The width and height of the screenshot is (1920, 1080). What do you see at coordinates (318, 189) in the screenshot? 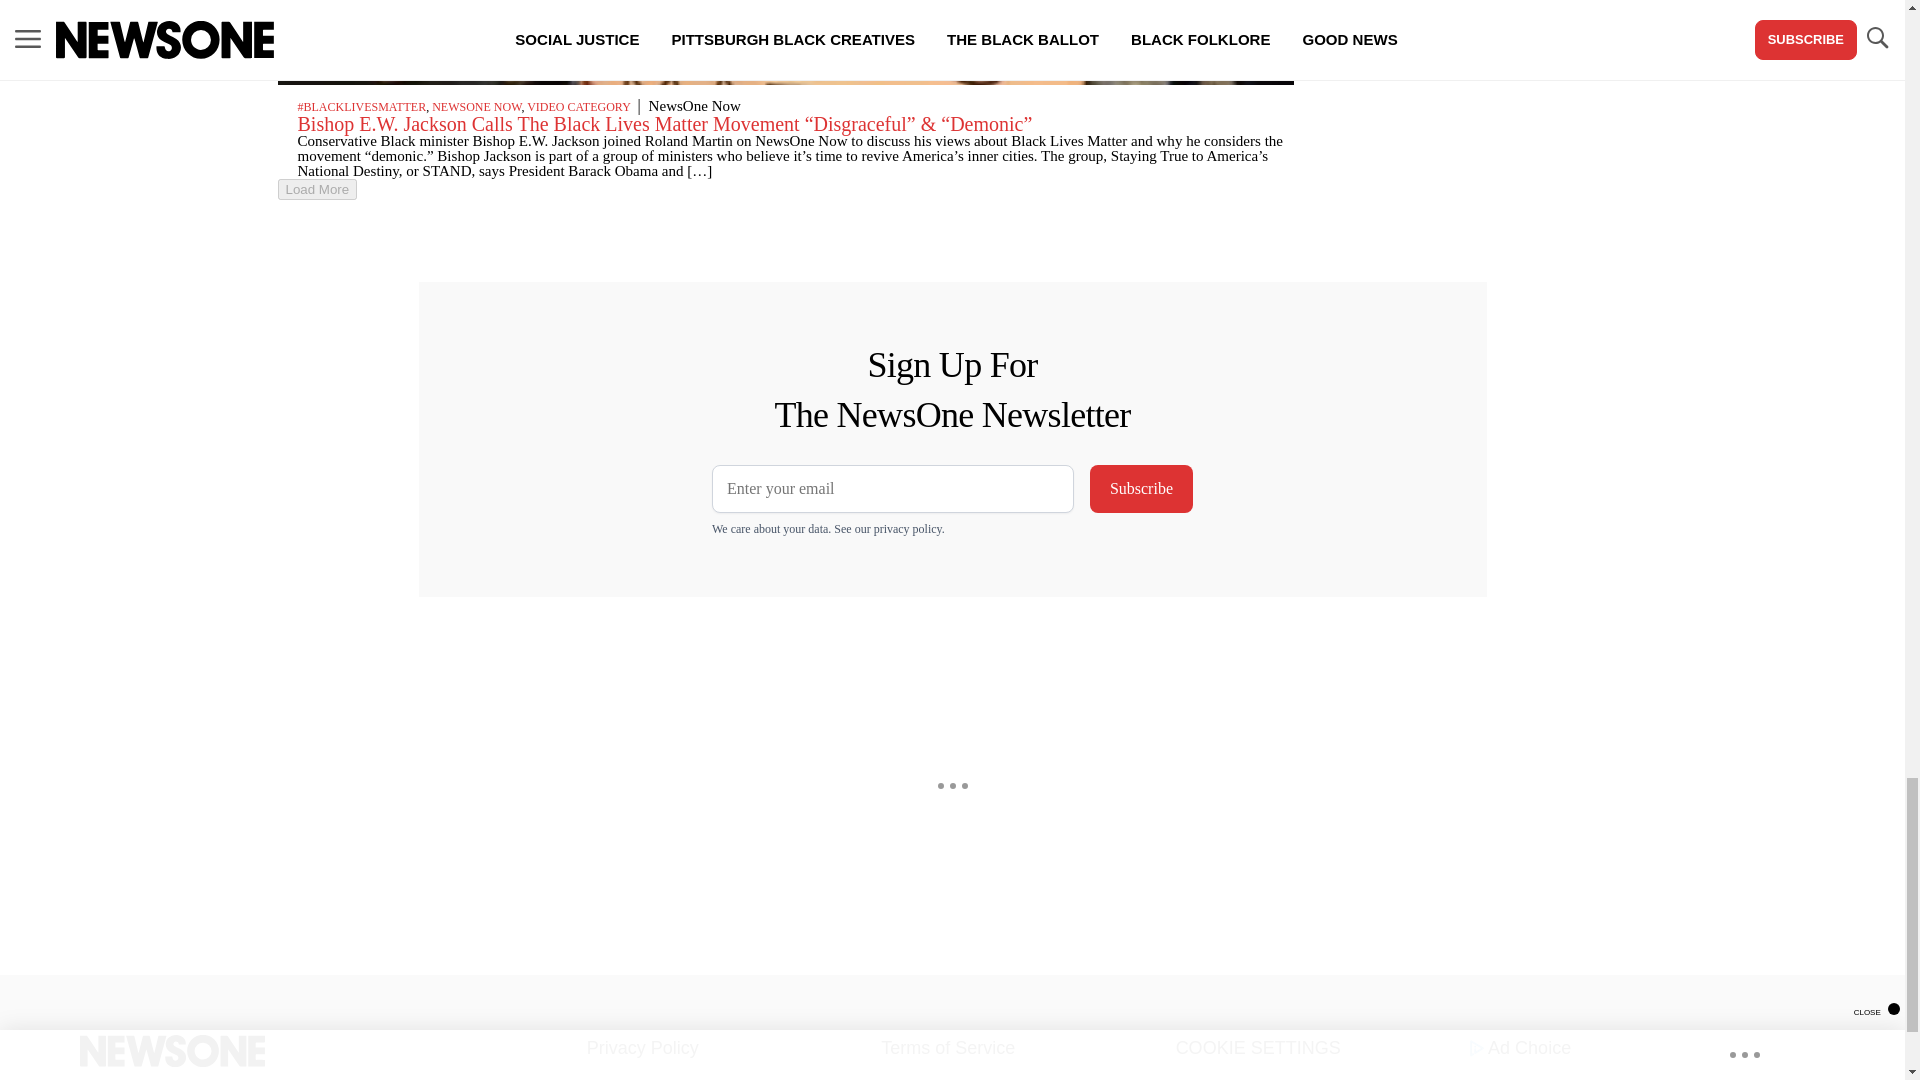
I see `Load More` at bounding box center [318, 189].